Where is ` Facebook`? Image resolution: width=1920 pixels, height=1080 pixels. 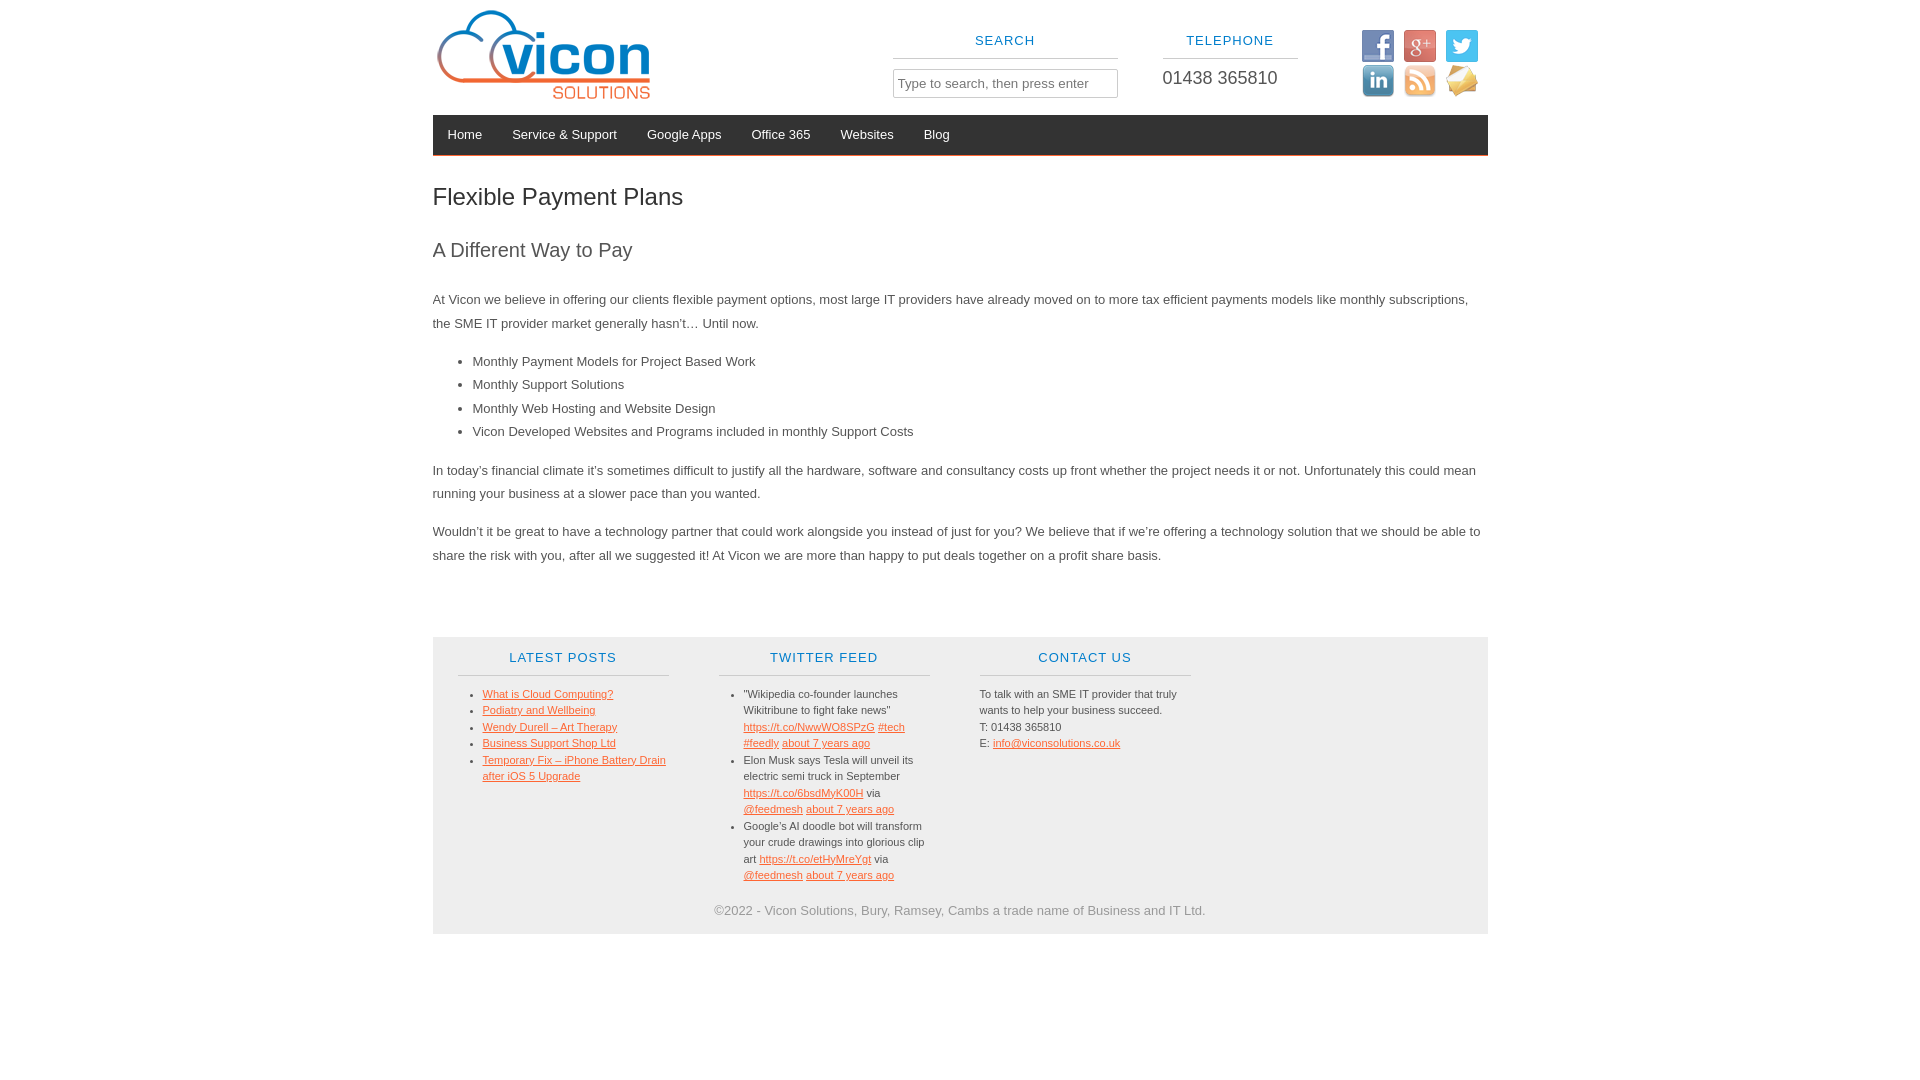  Facebook is located at coordinates (1377, 46).